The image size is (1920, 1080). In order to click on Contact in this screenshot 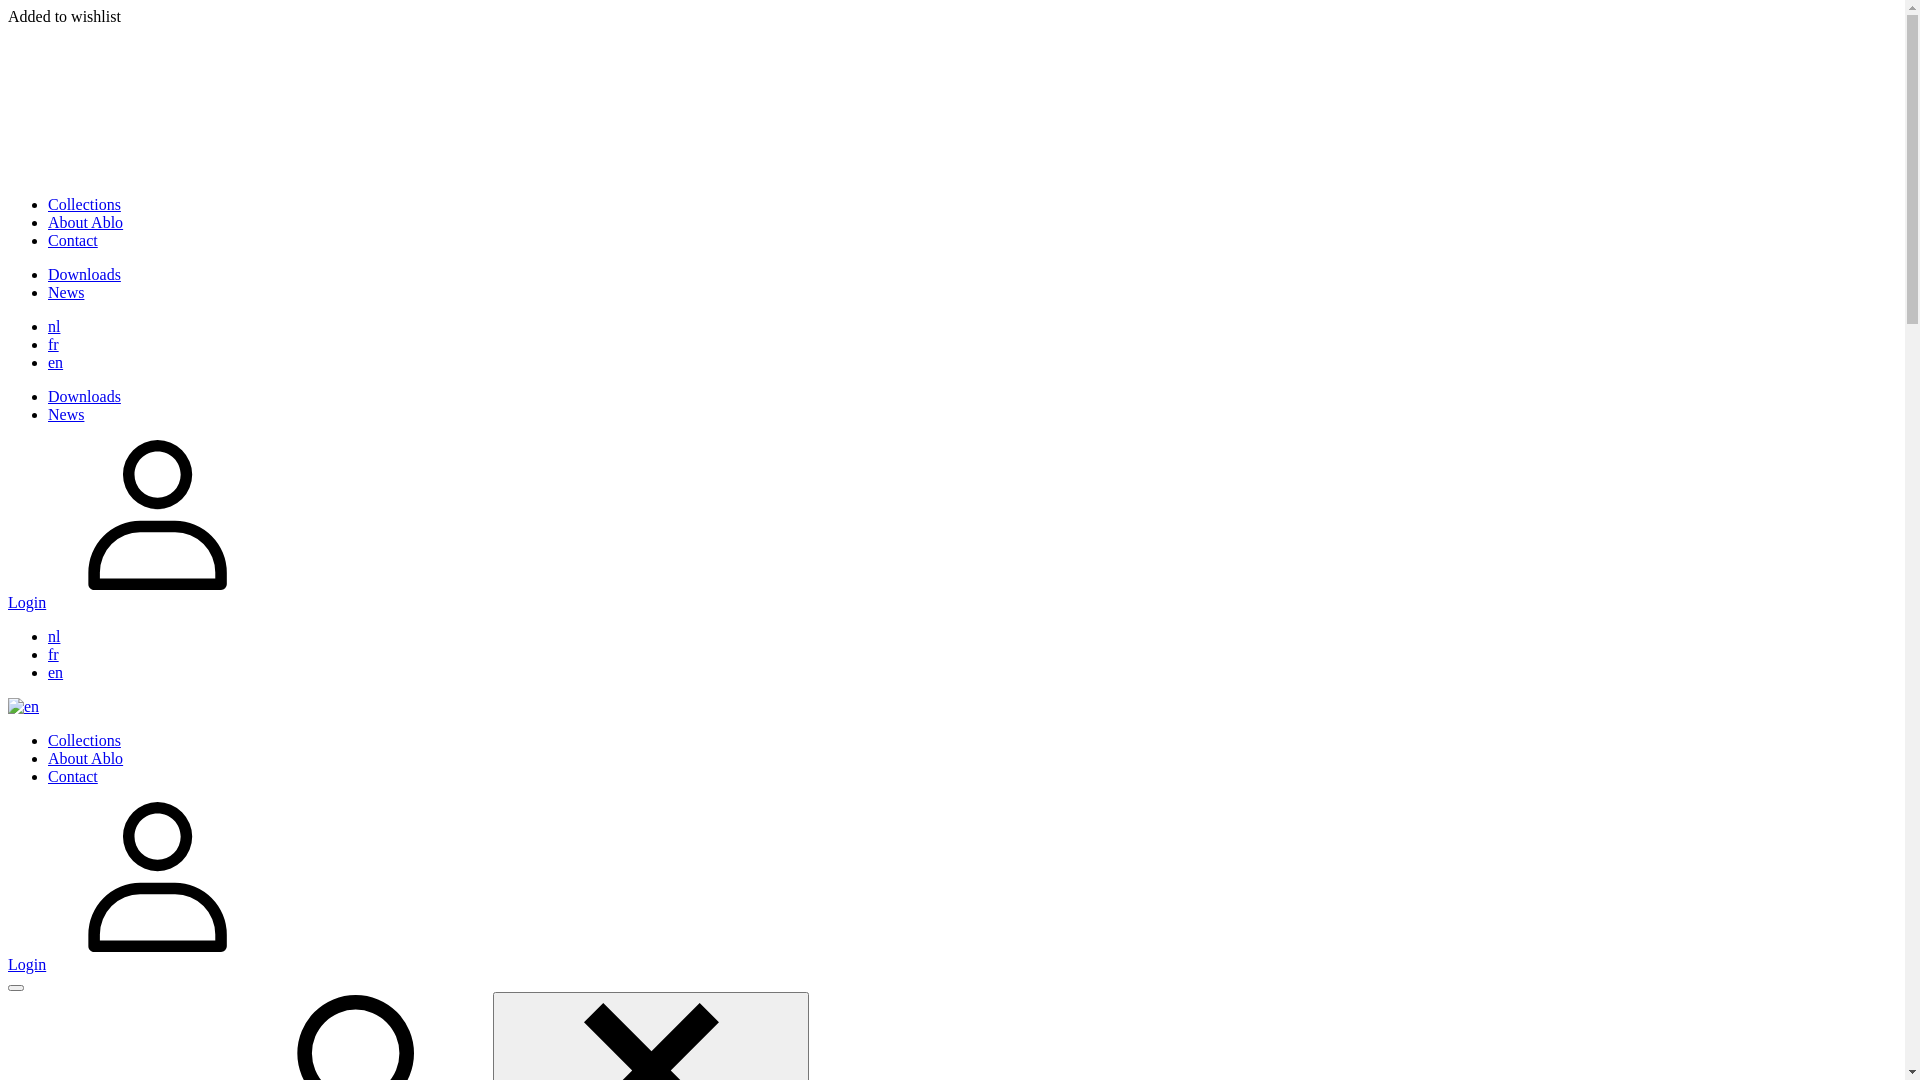, I will do `click(73, 776)`.